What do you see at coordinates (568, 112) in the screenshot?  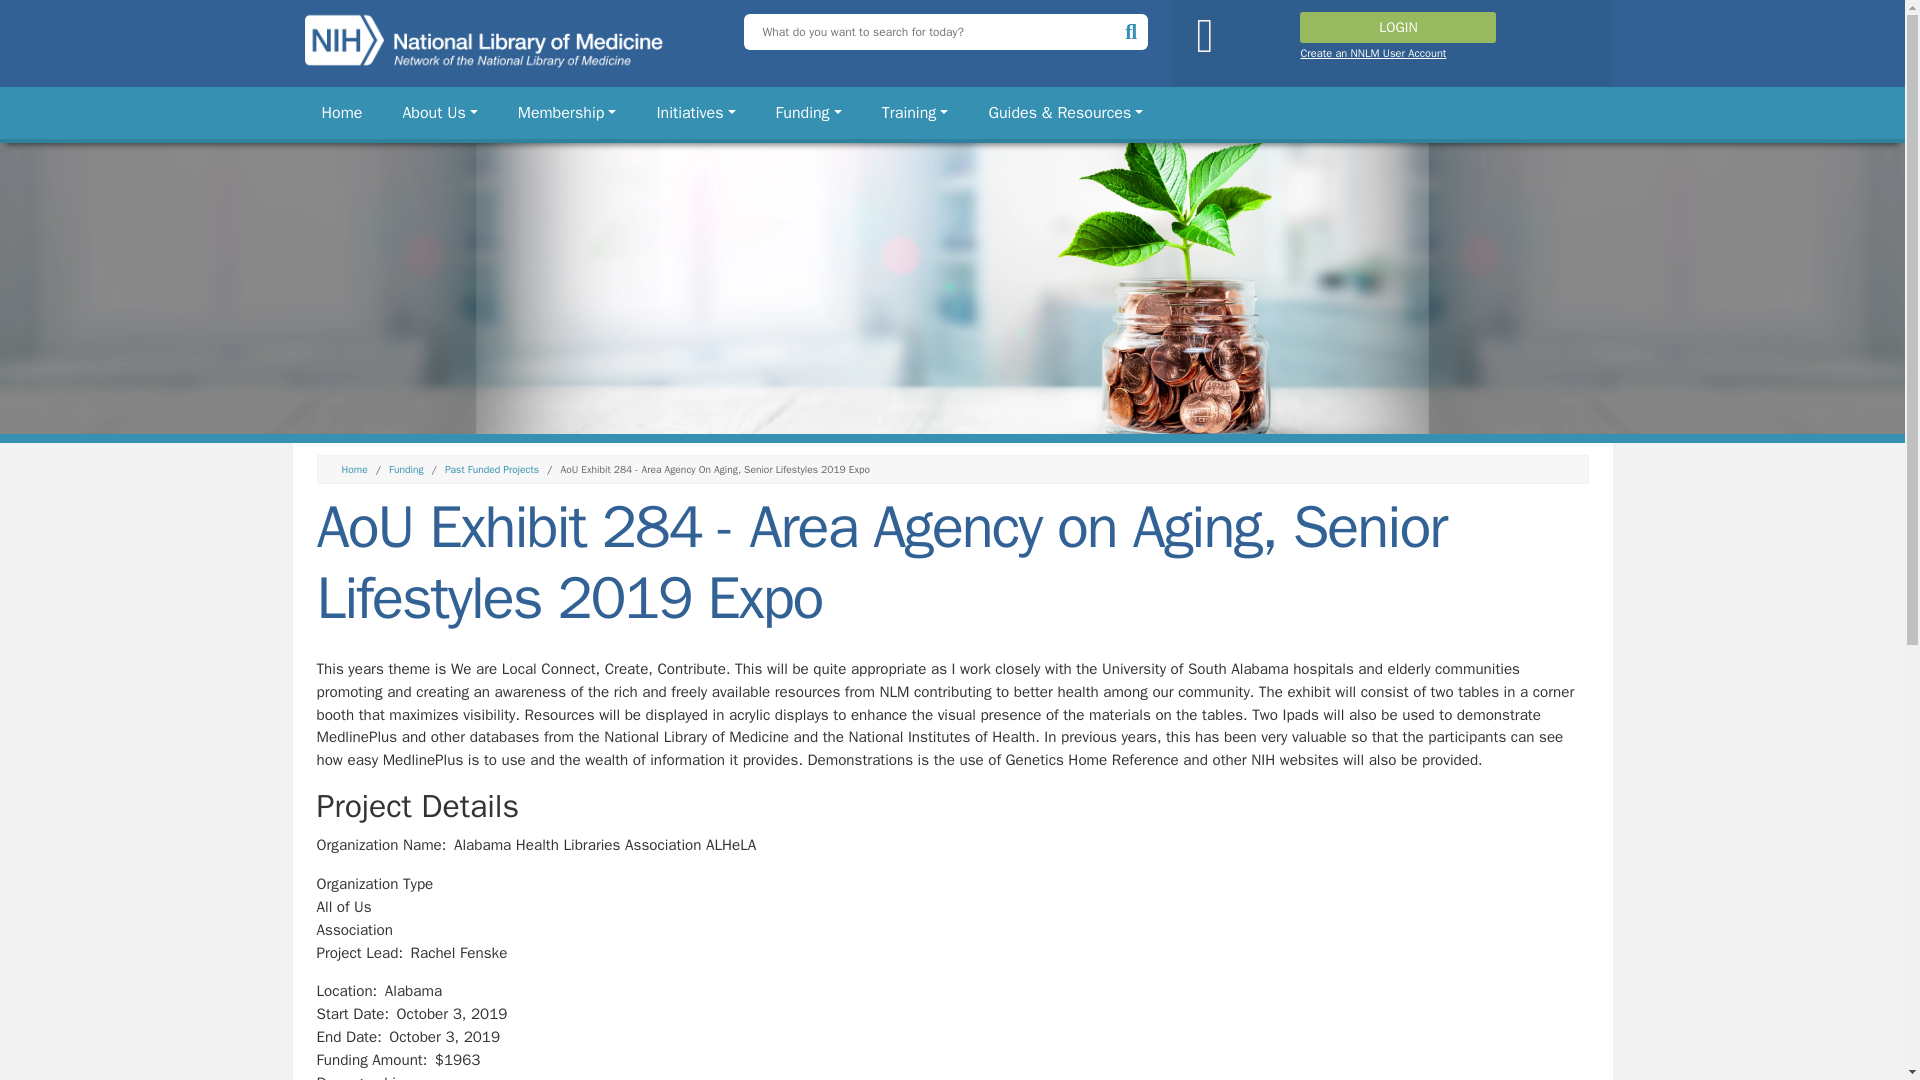 I see `Membership` at bounding box center [568, 112].